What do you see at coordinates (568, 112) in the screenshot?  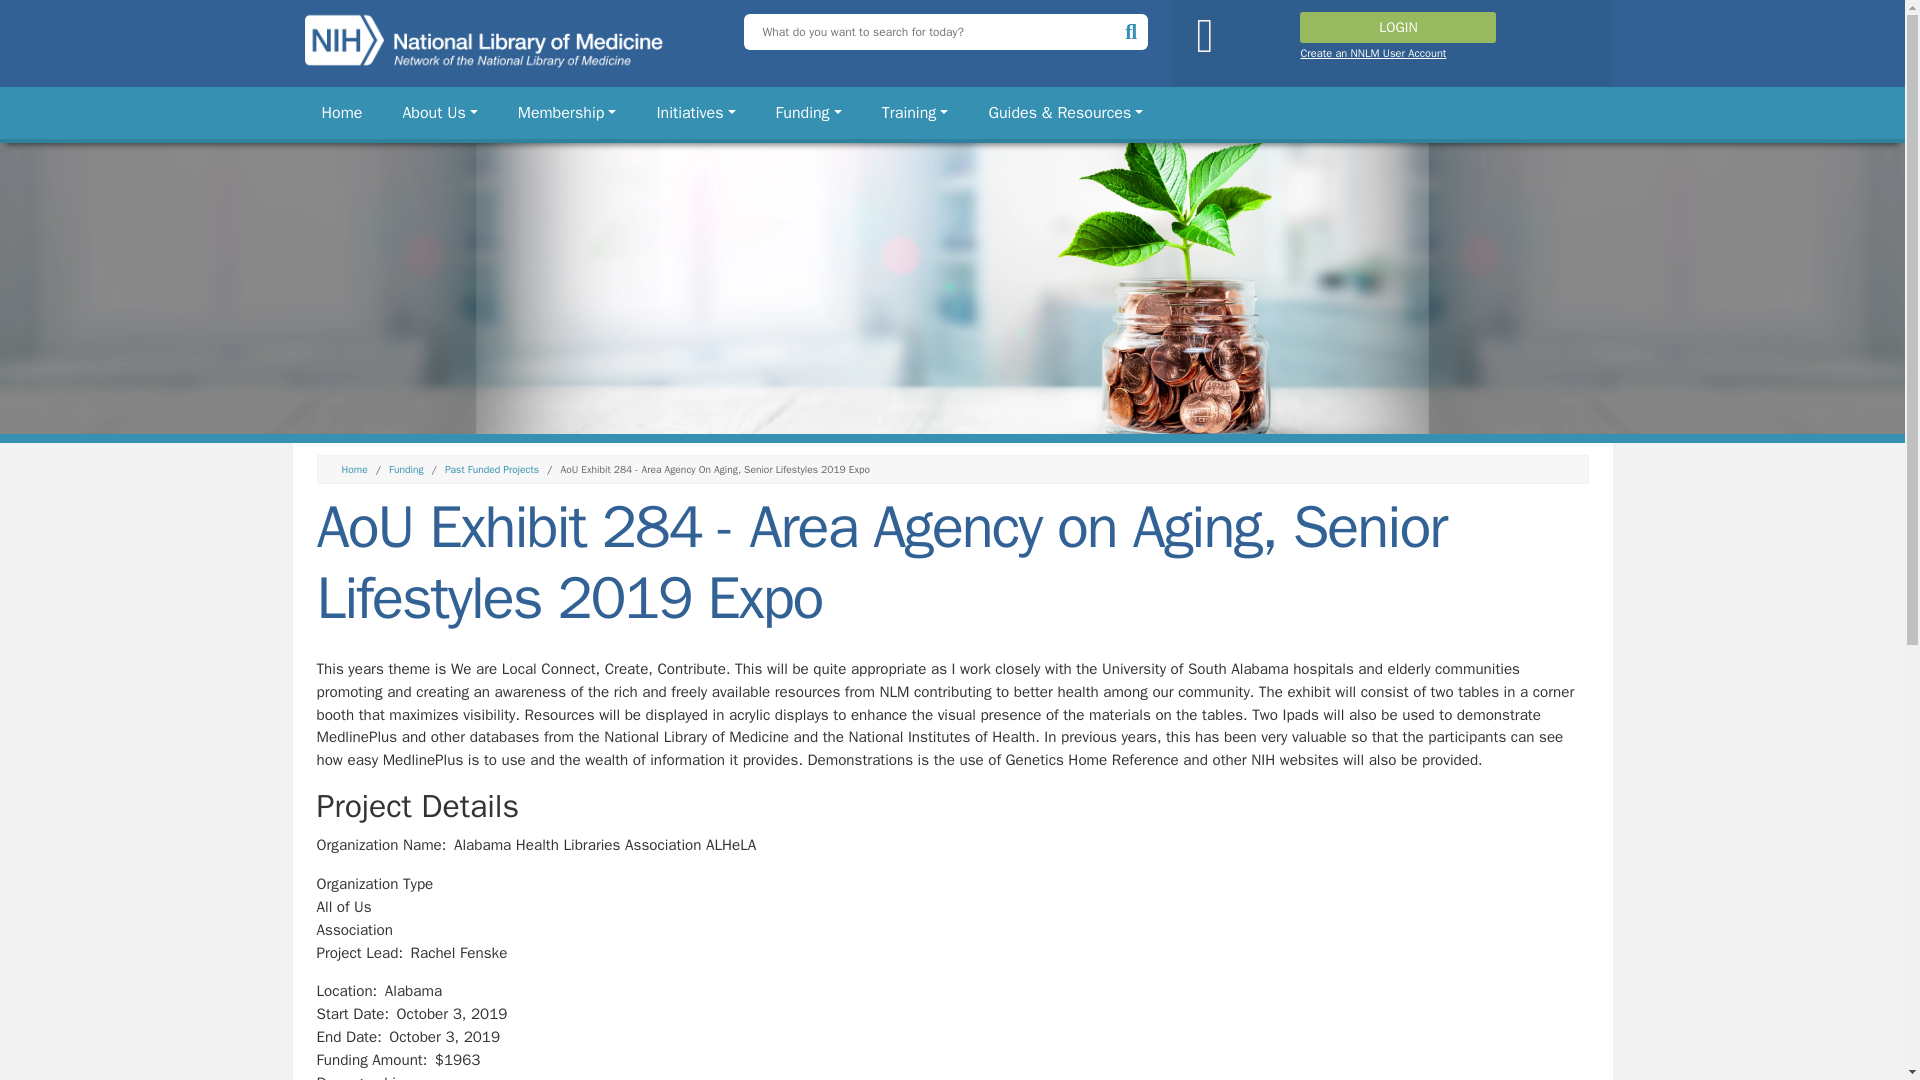 I see `Membership` at bounding box center [568, 112].